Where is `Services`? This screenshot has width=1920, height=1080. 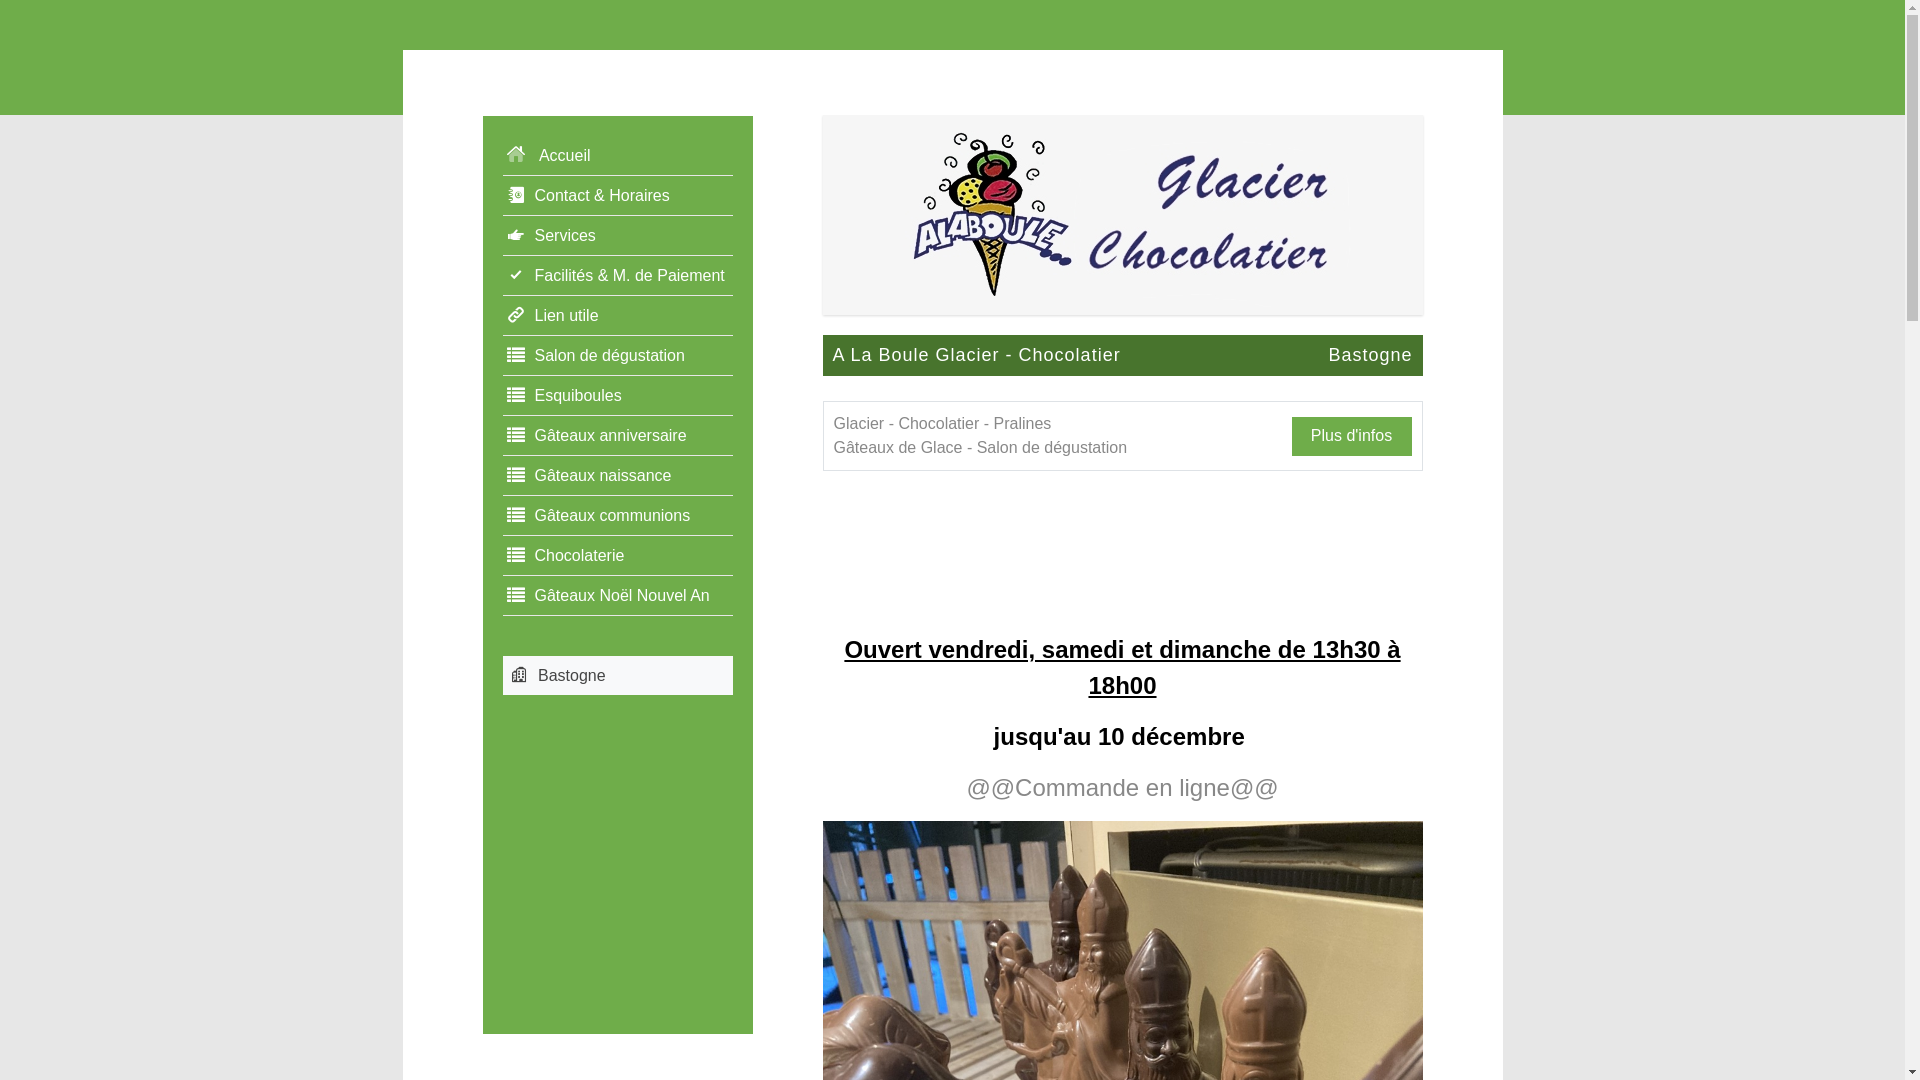
Services is located at coordinates (617, 236).